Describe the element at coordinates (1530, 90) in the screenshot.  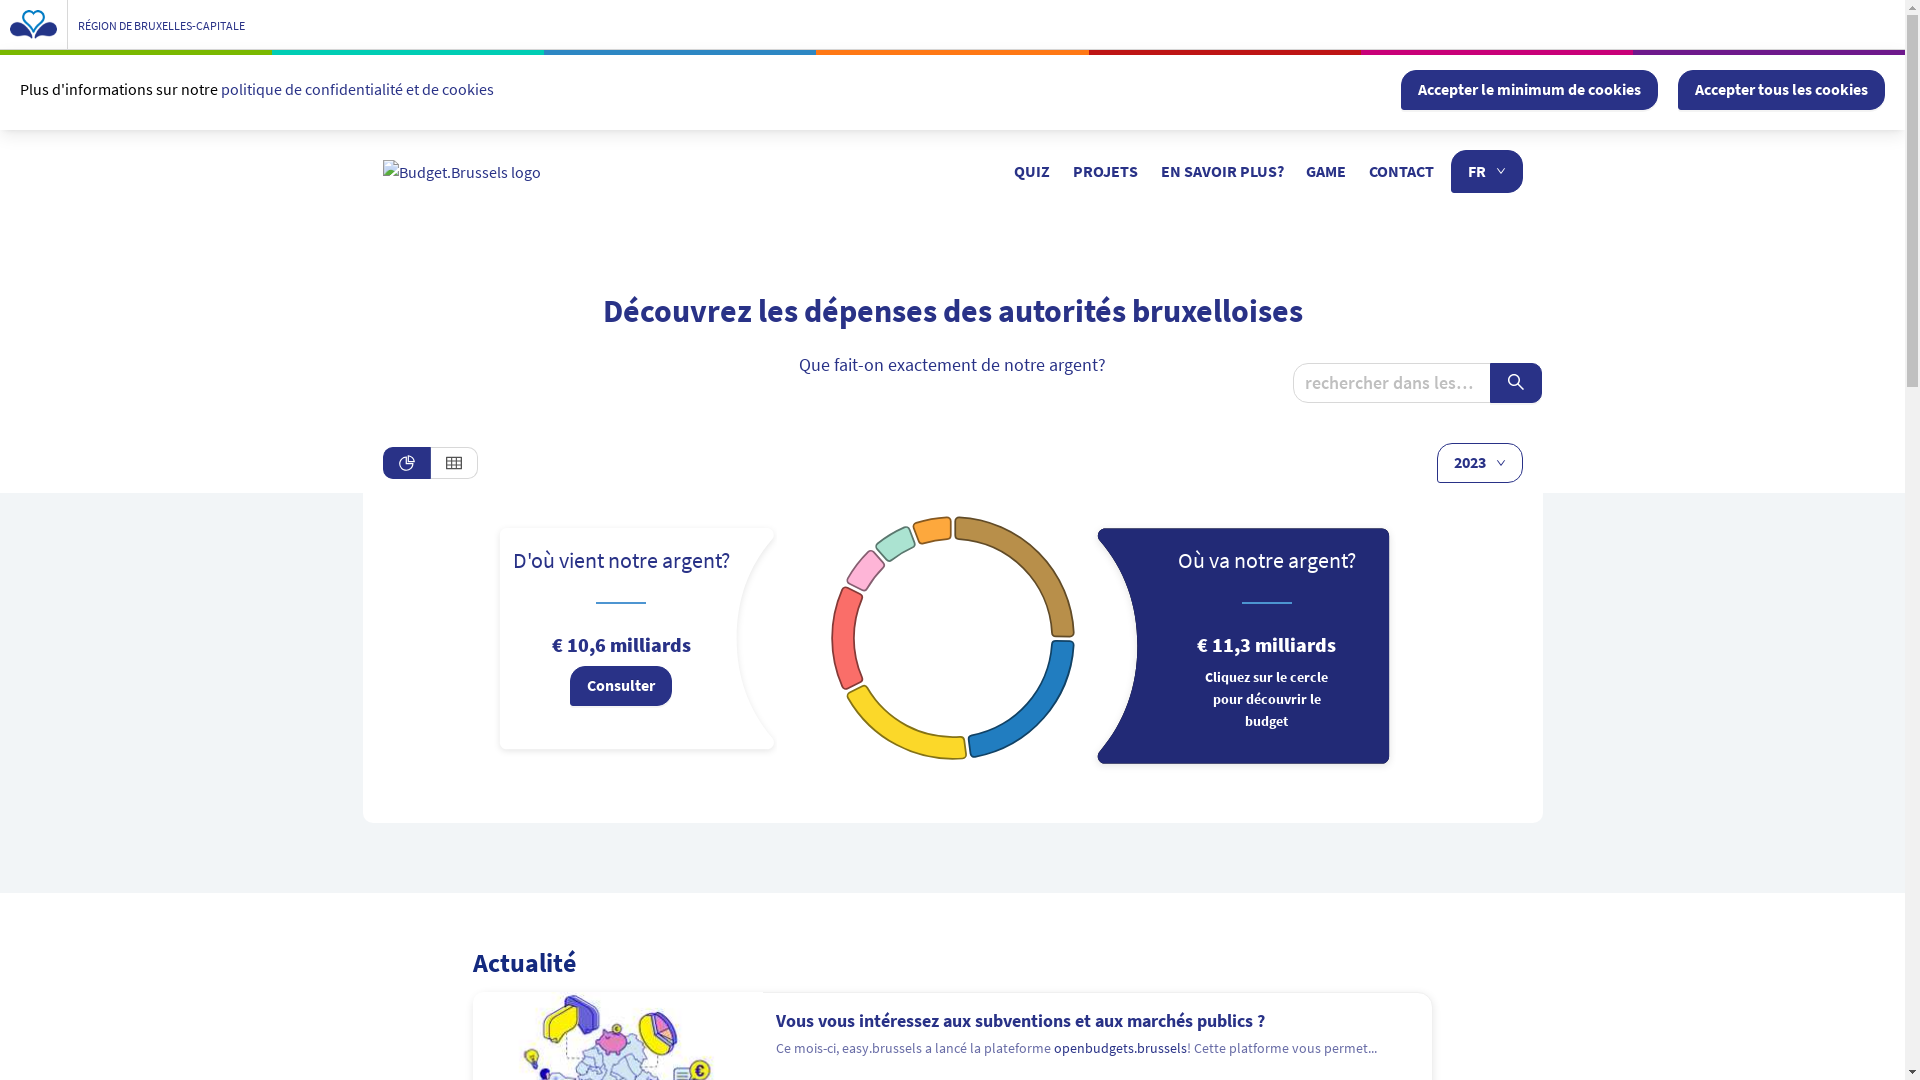
I see `Accepter le minimum de cookies` at that location.